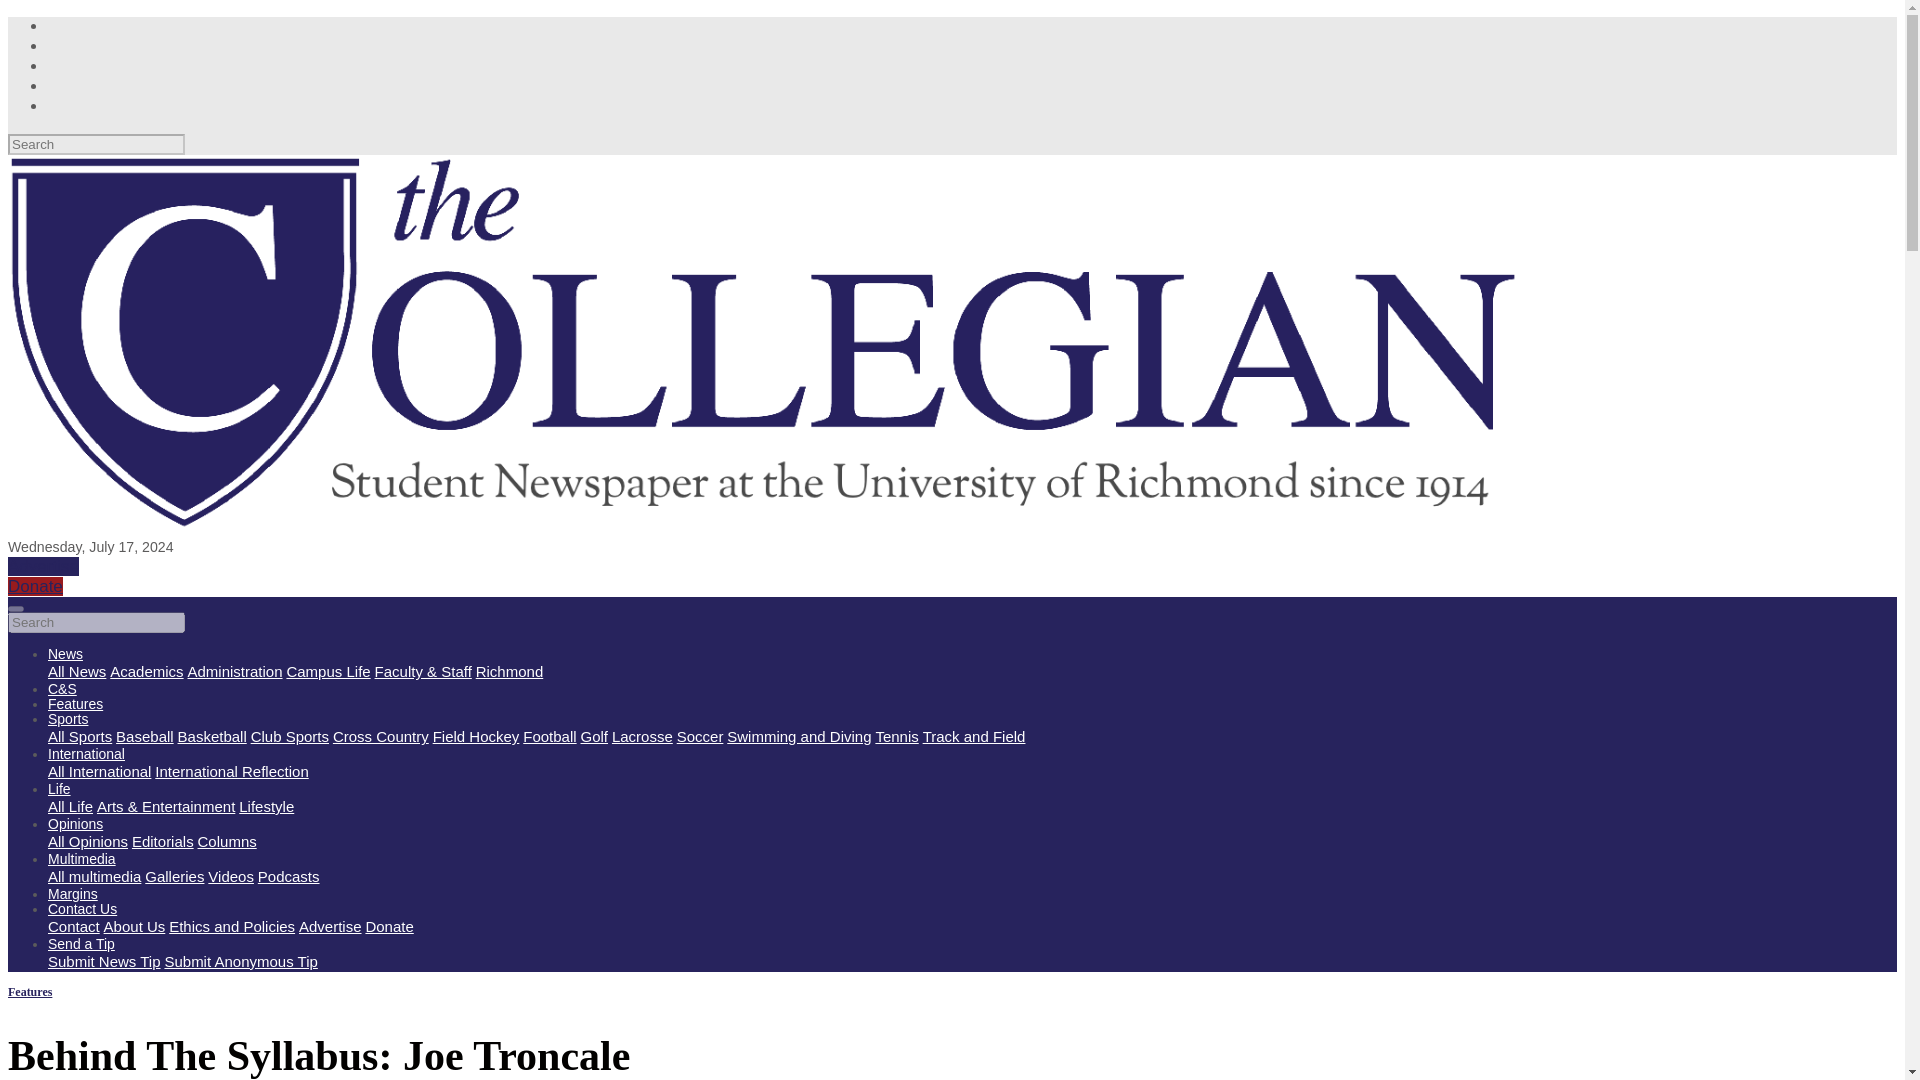 The height and width of the screenshot is (1080, 1920). I want to click on Golf, so click(594, 736).